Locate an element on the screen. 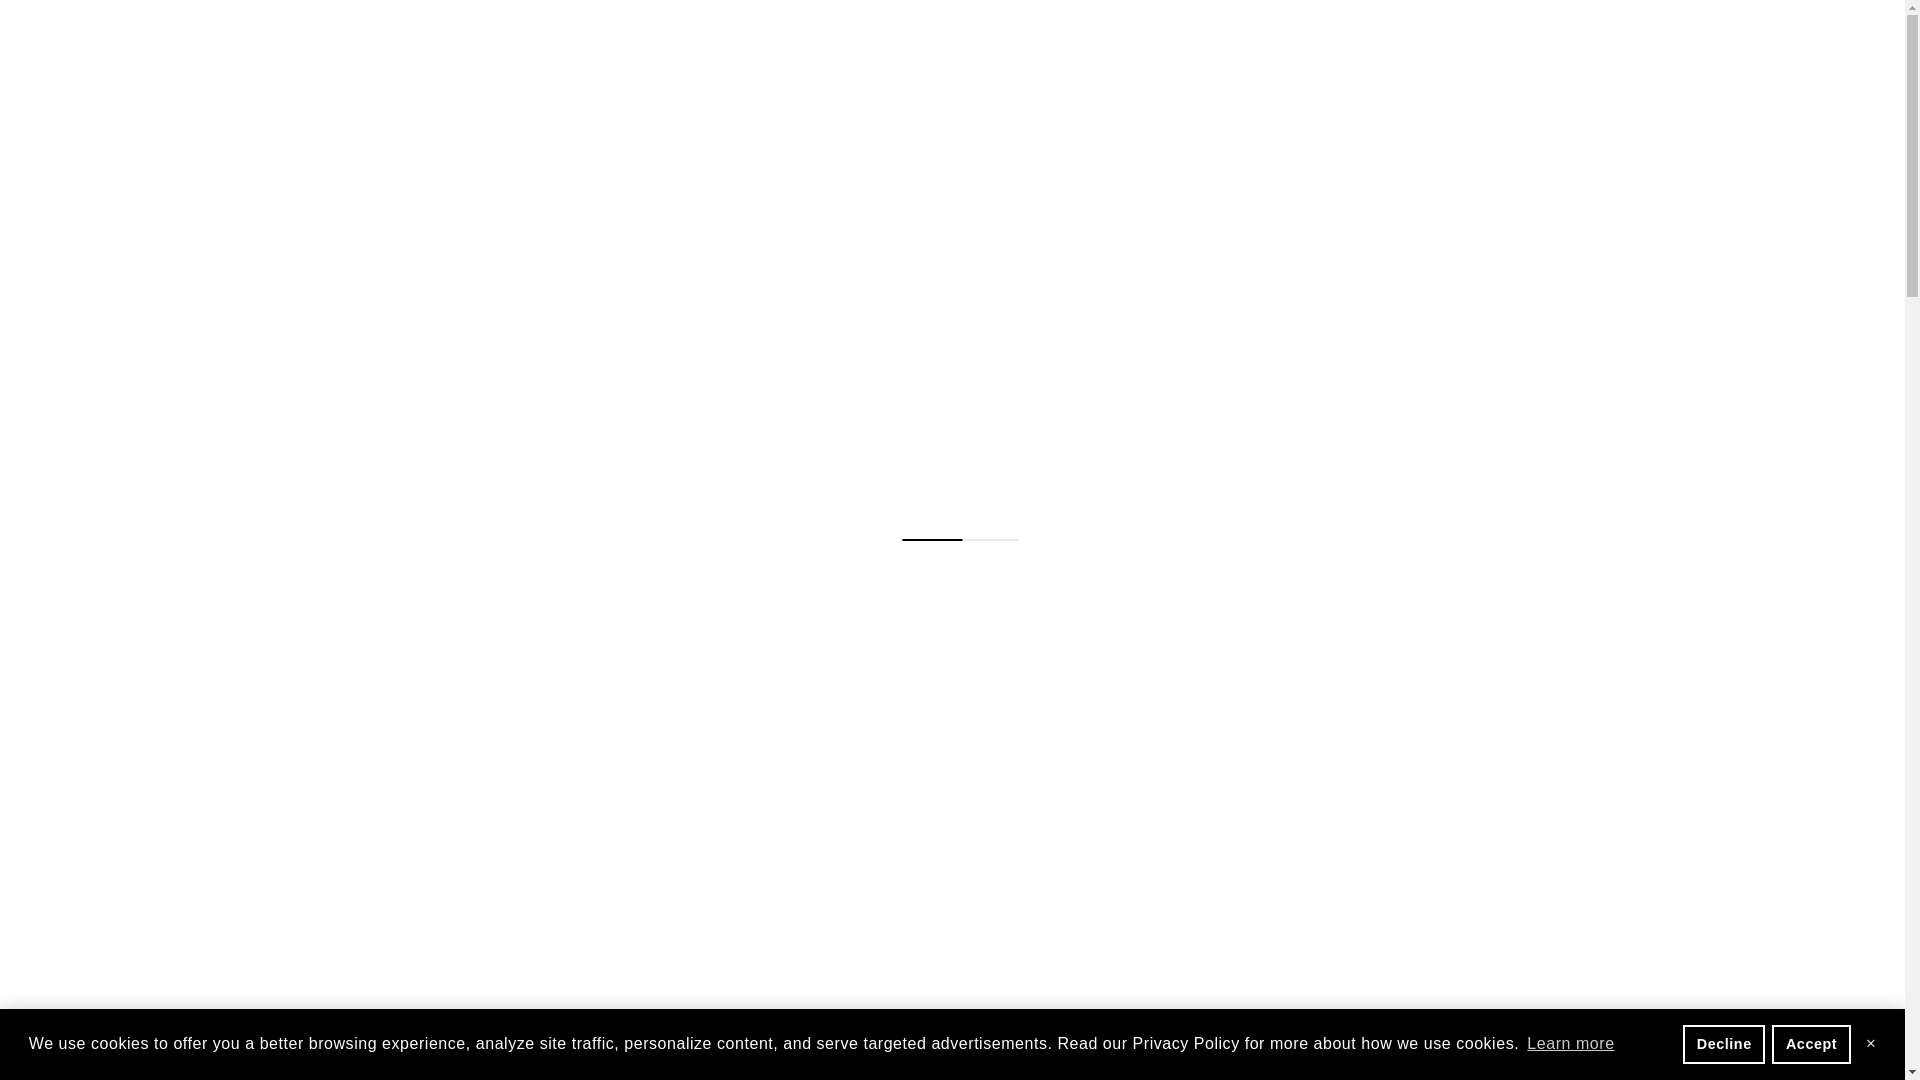  Decline is located at coordinates (1724, 1043).